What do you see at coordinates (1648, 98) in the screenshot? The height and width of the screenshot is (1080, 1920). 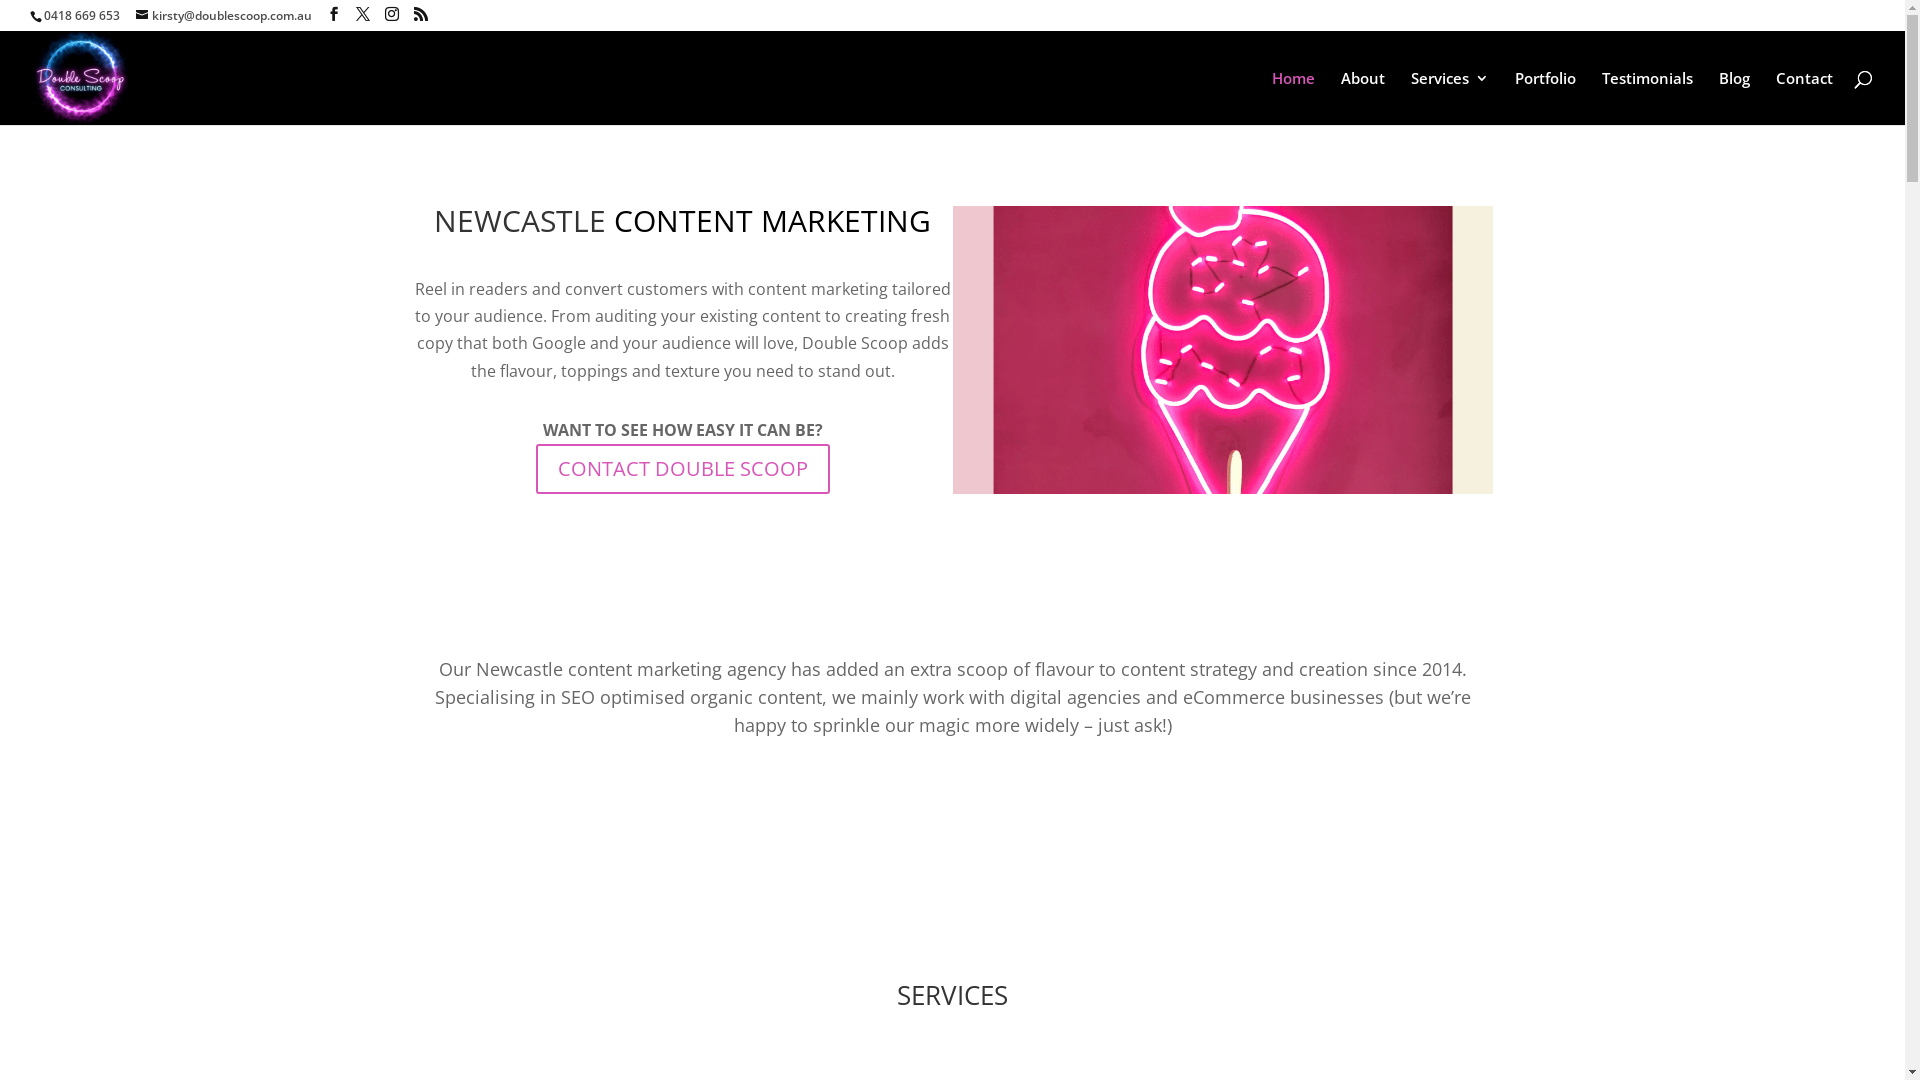 I see `Testimonials` at bounding box center [1648, 98].